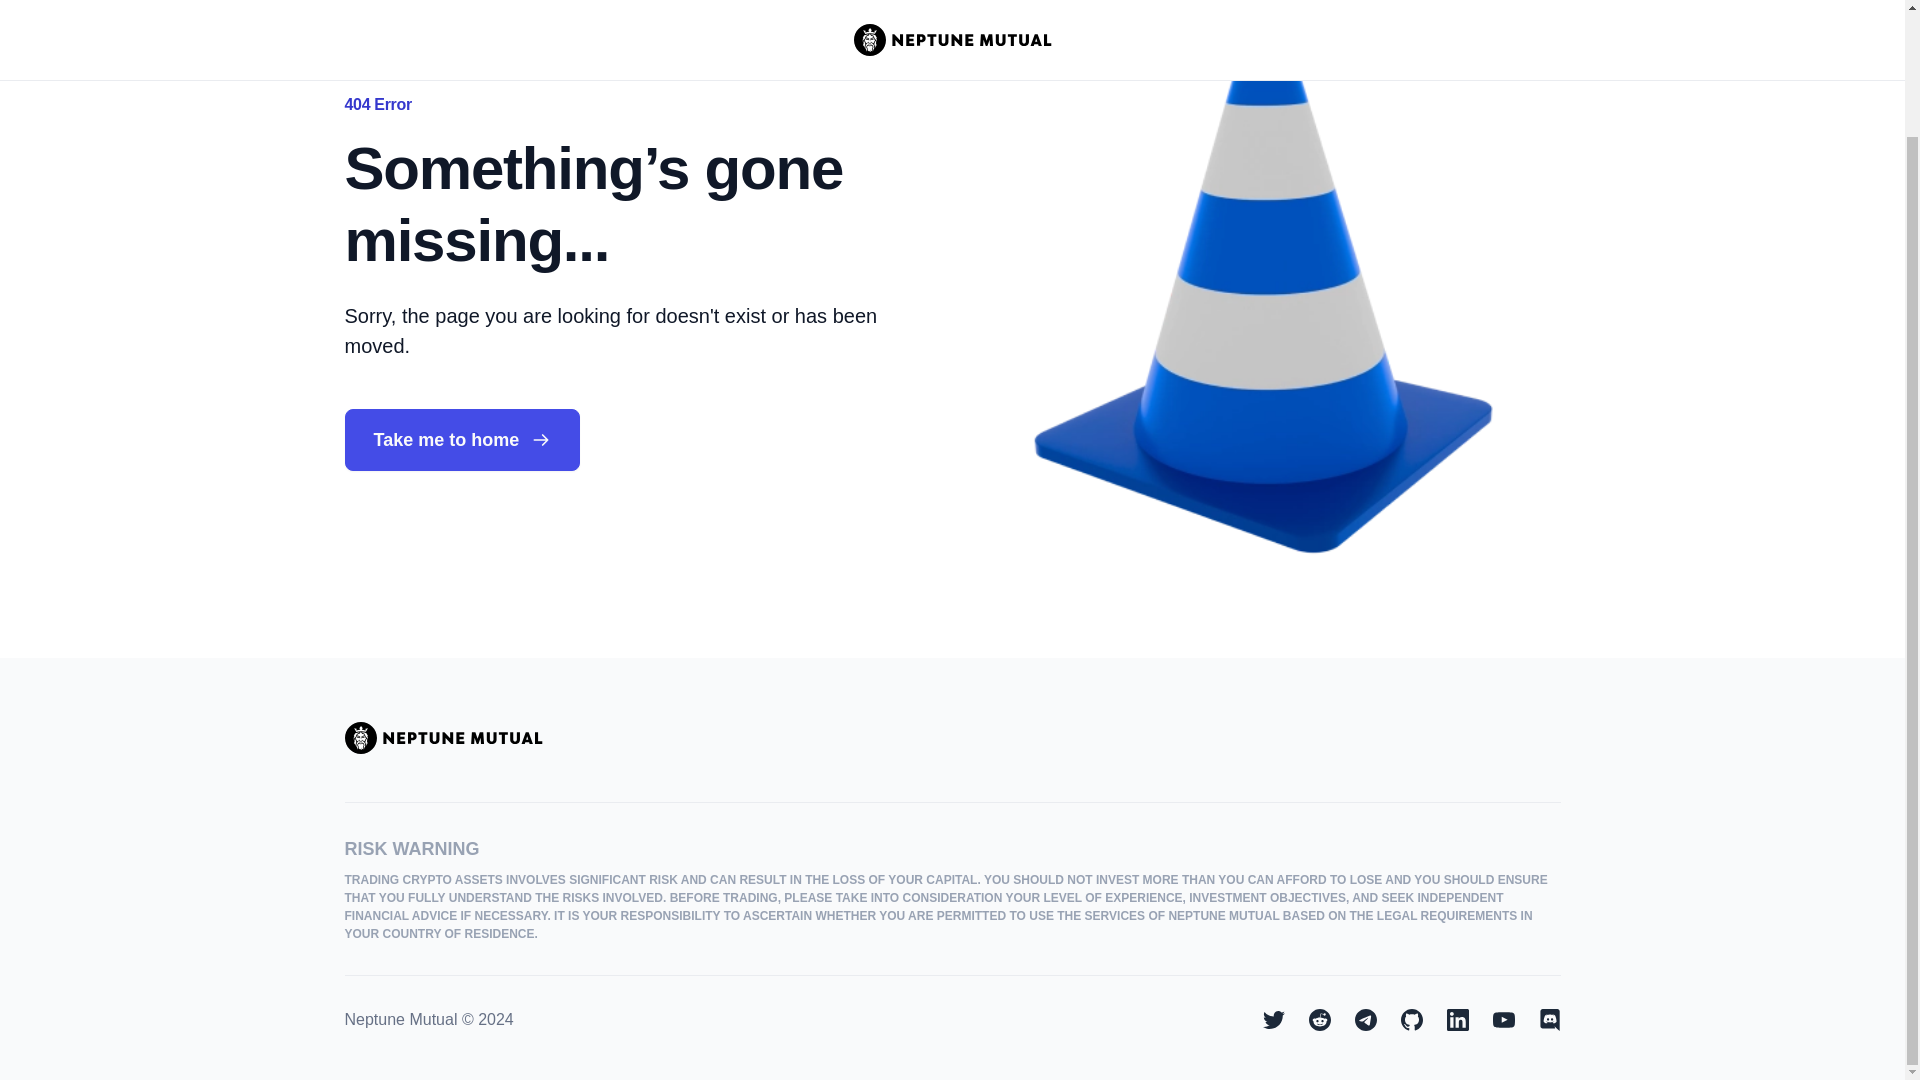 The image size is (1920, 1080). What do you see at coordinates (1318, 1020) in the screenshot?
I see `reddit` at bounding box center [1318, 1020].